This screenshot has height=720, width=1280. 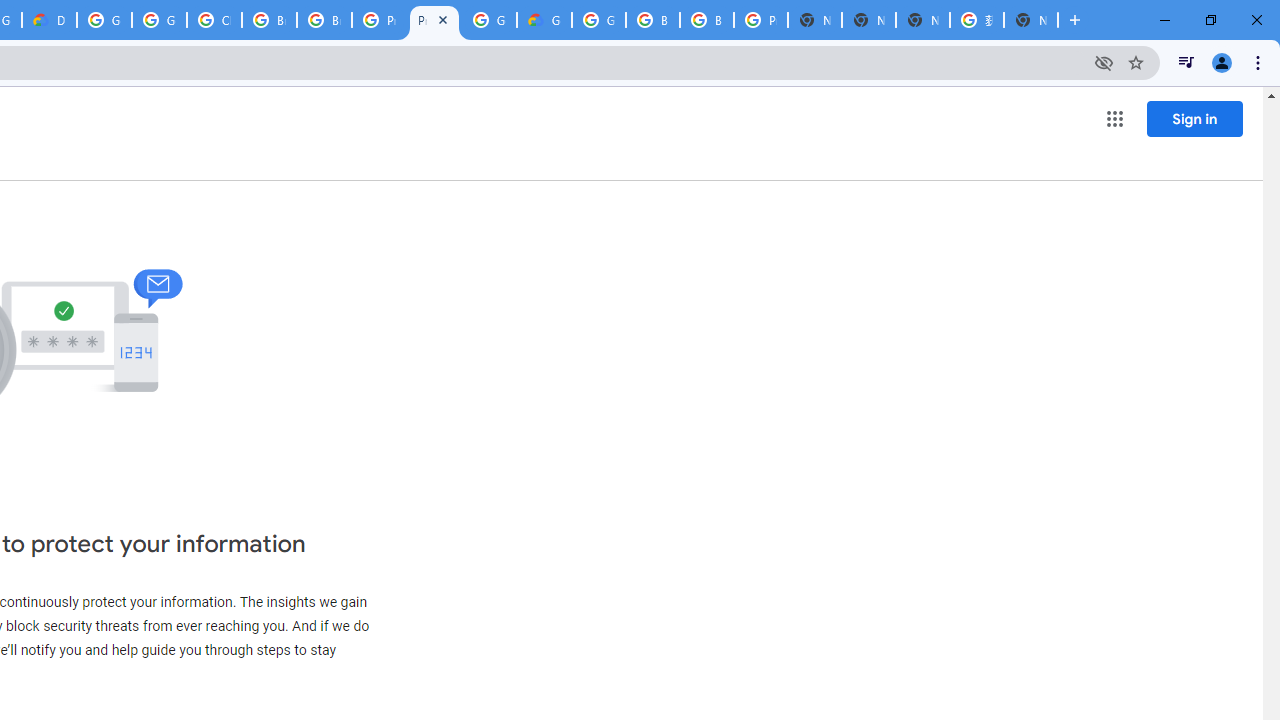 What do you see at coordinates (1104, 62) in the screenshot?
I see `Third-party cookies blocked` at bounding box center [1104, 62].